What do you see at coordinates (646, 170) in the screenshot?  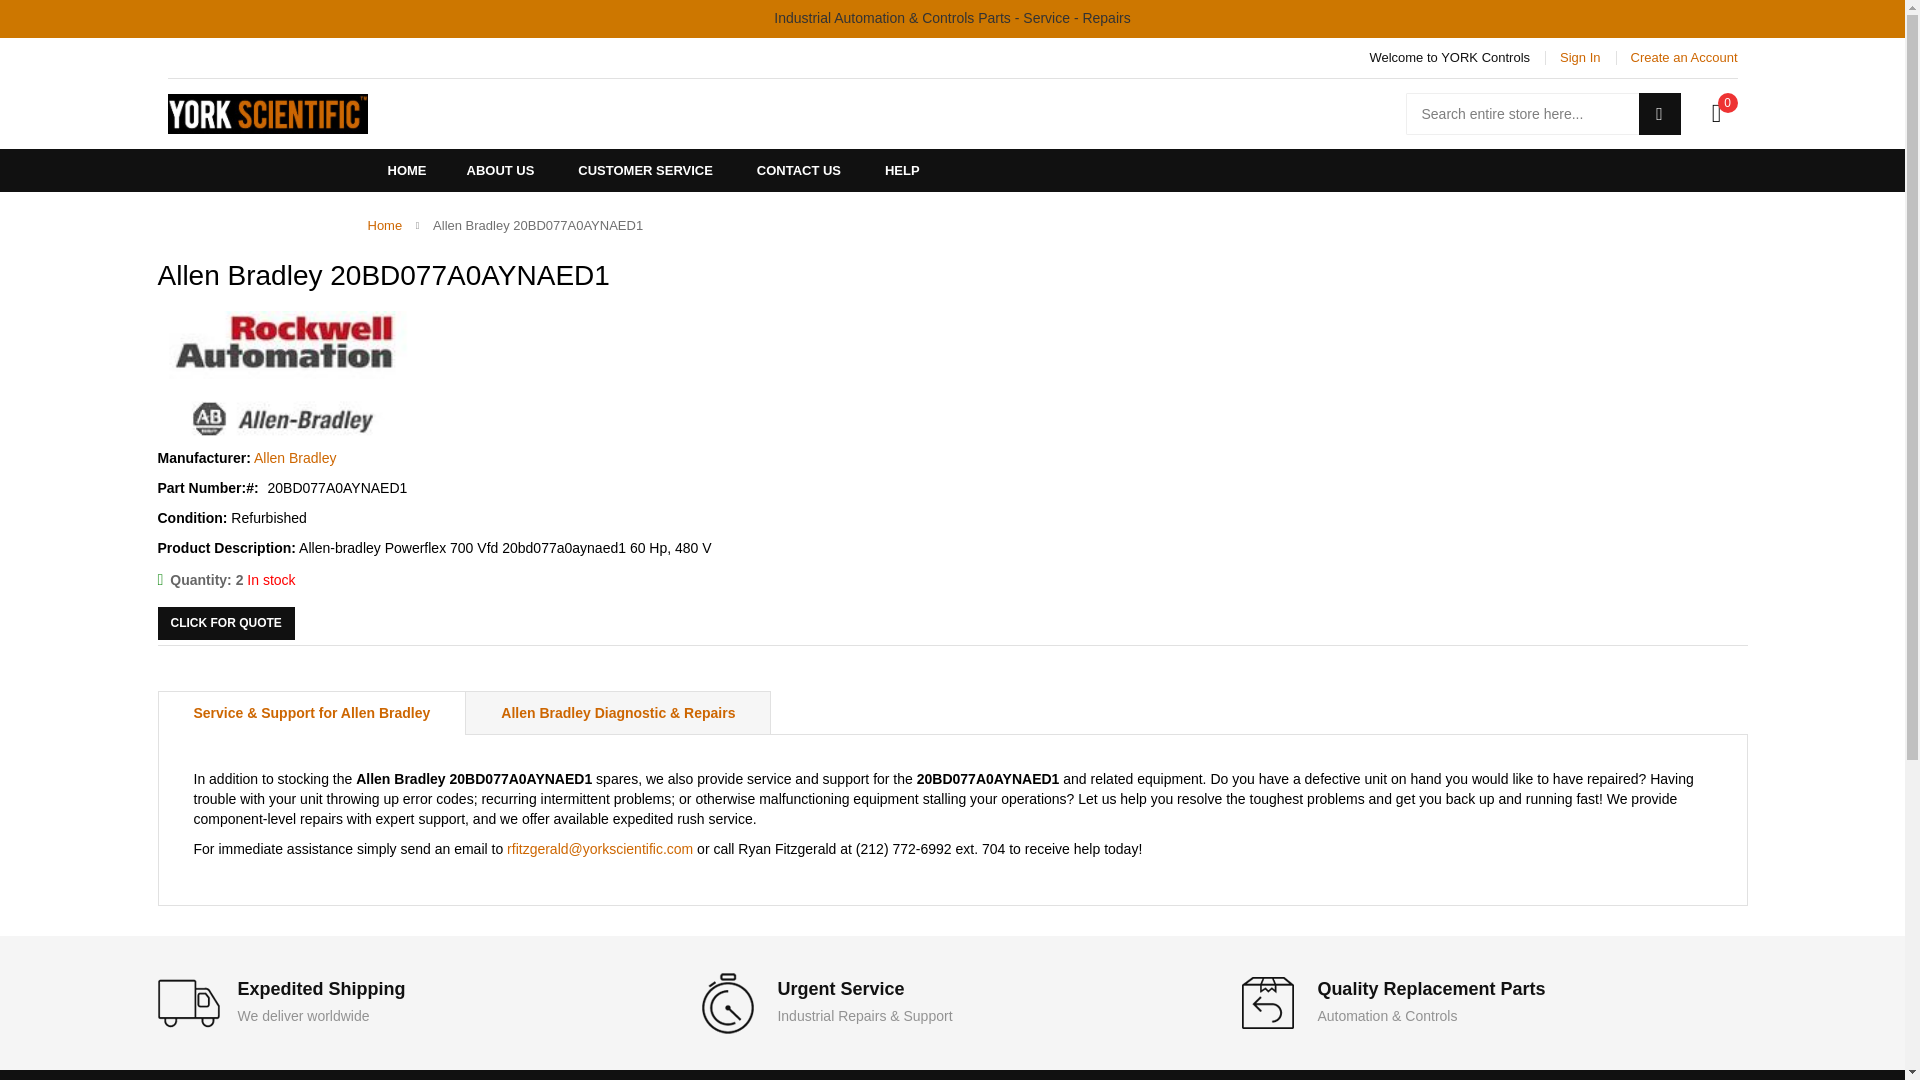 I see `CUSTOMER SERVICE` at bounding box center [646, 170].